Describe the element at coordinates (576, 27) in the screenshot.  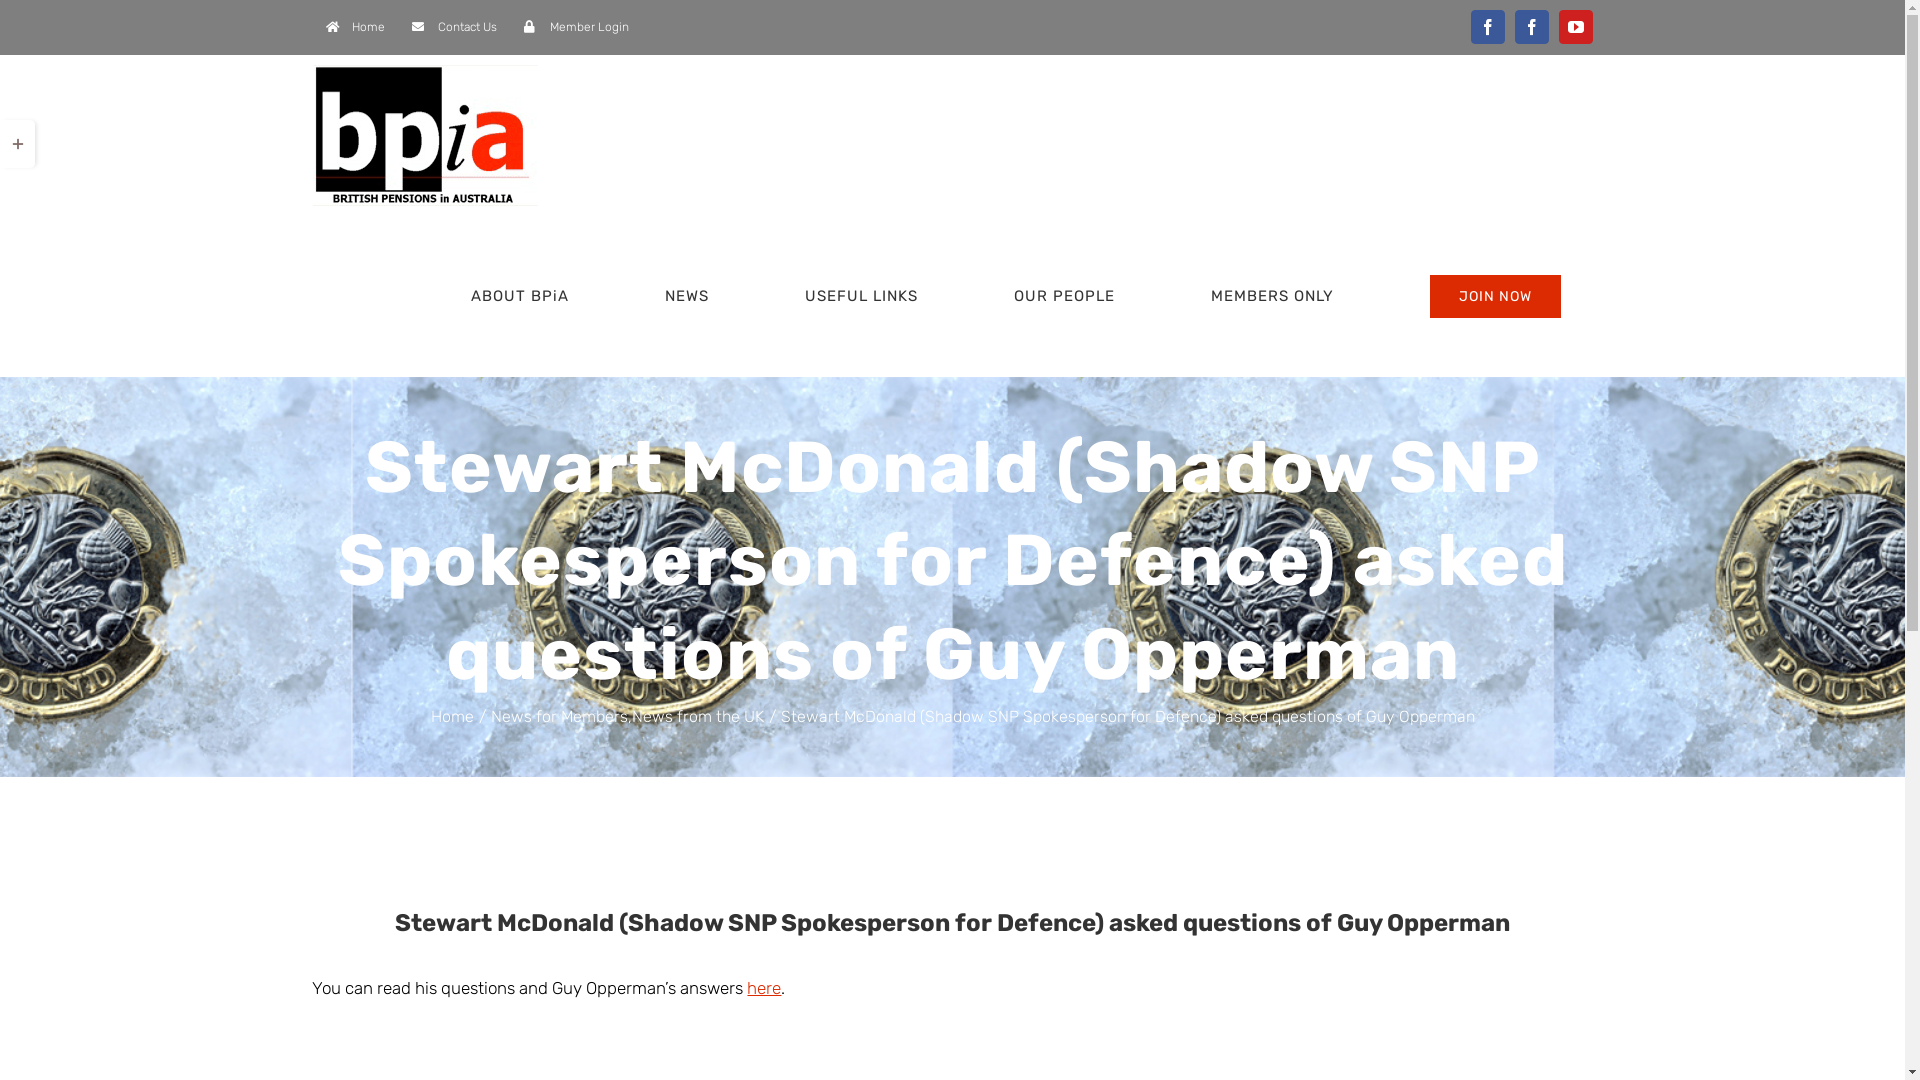
I see `Member Login` at that location.